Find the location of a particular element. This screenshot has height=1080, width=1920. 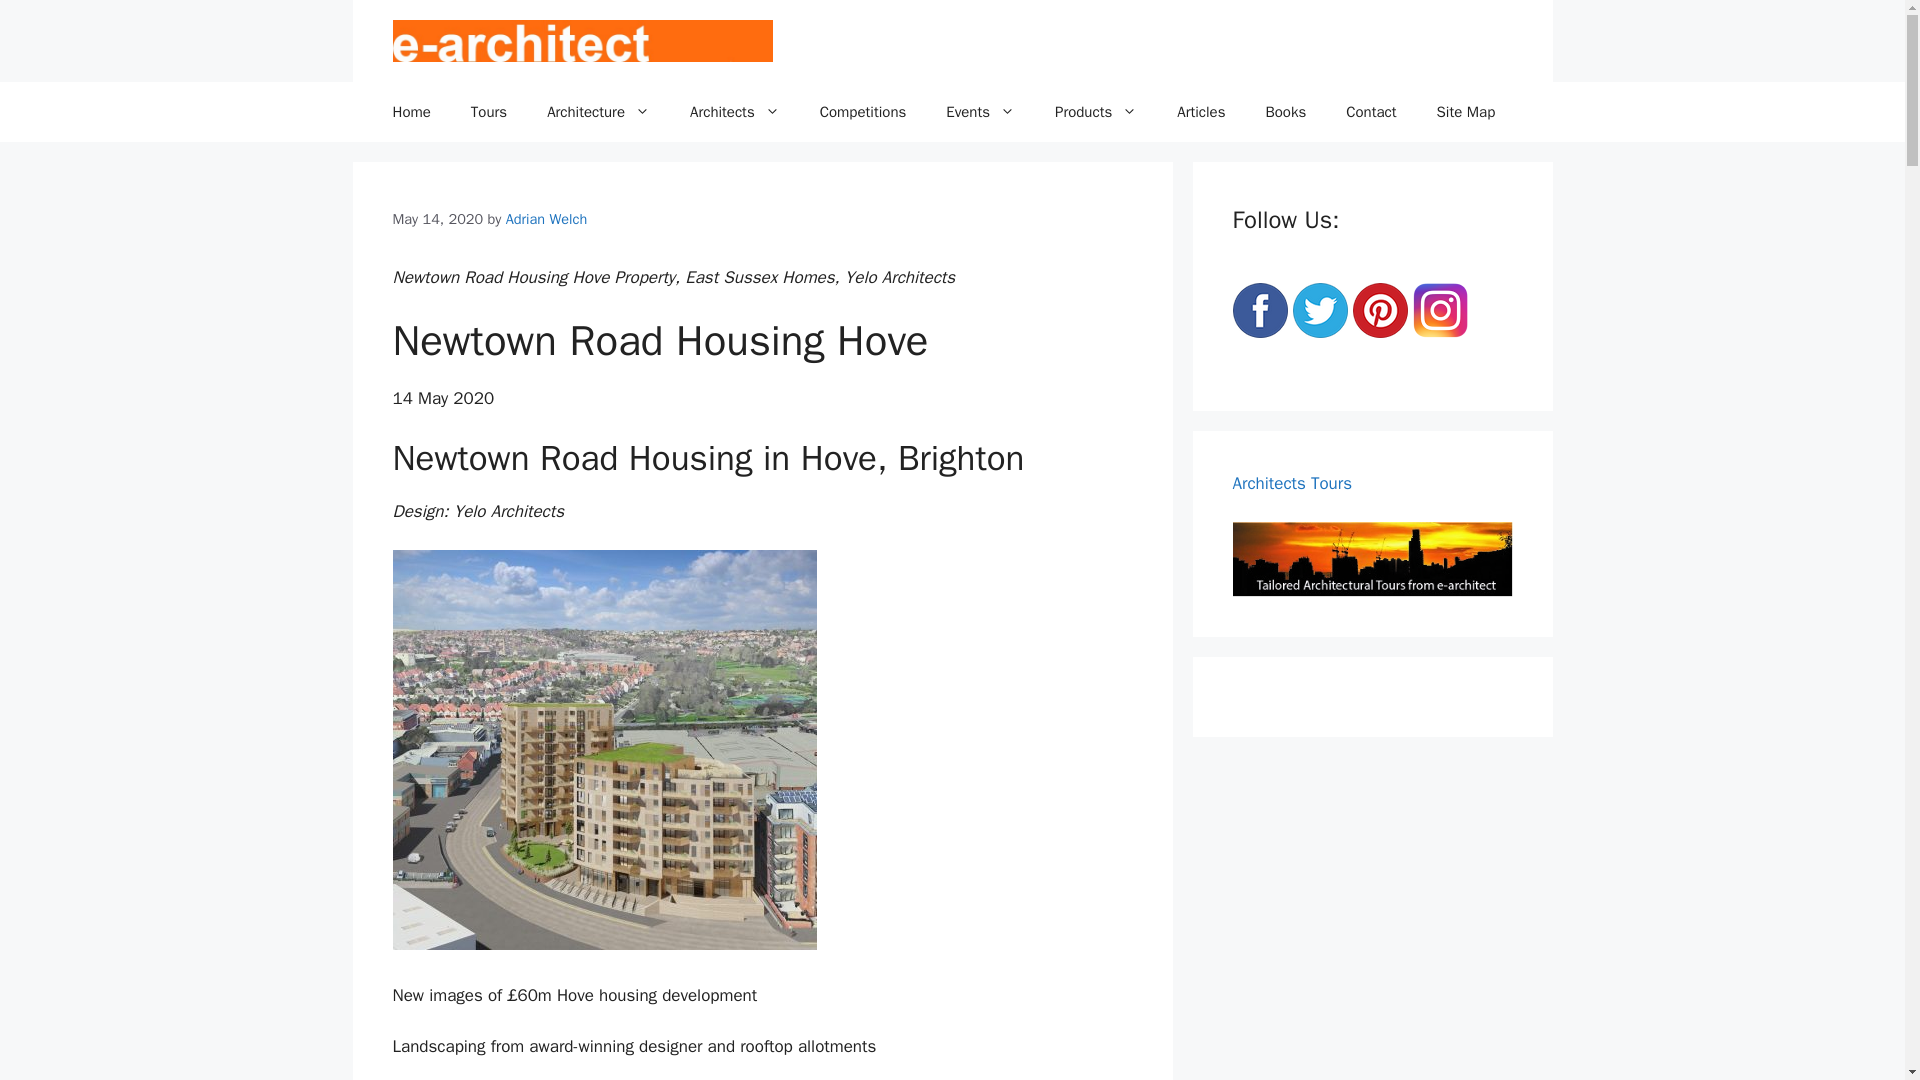

Competitions is located at coordinates (864, 112).